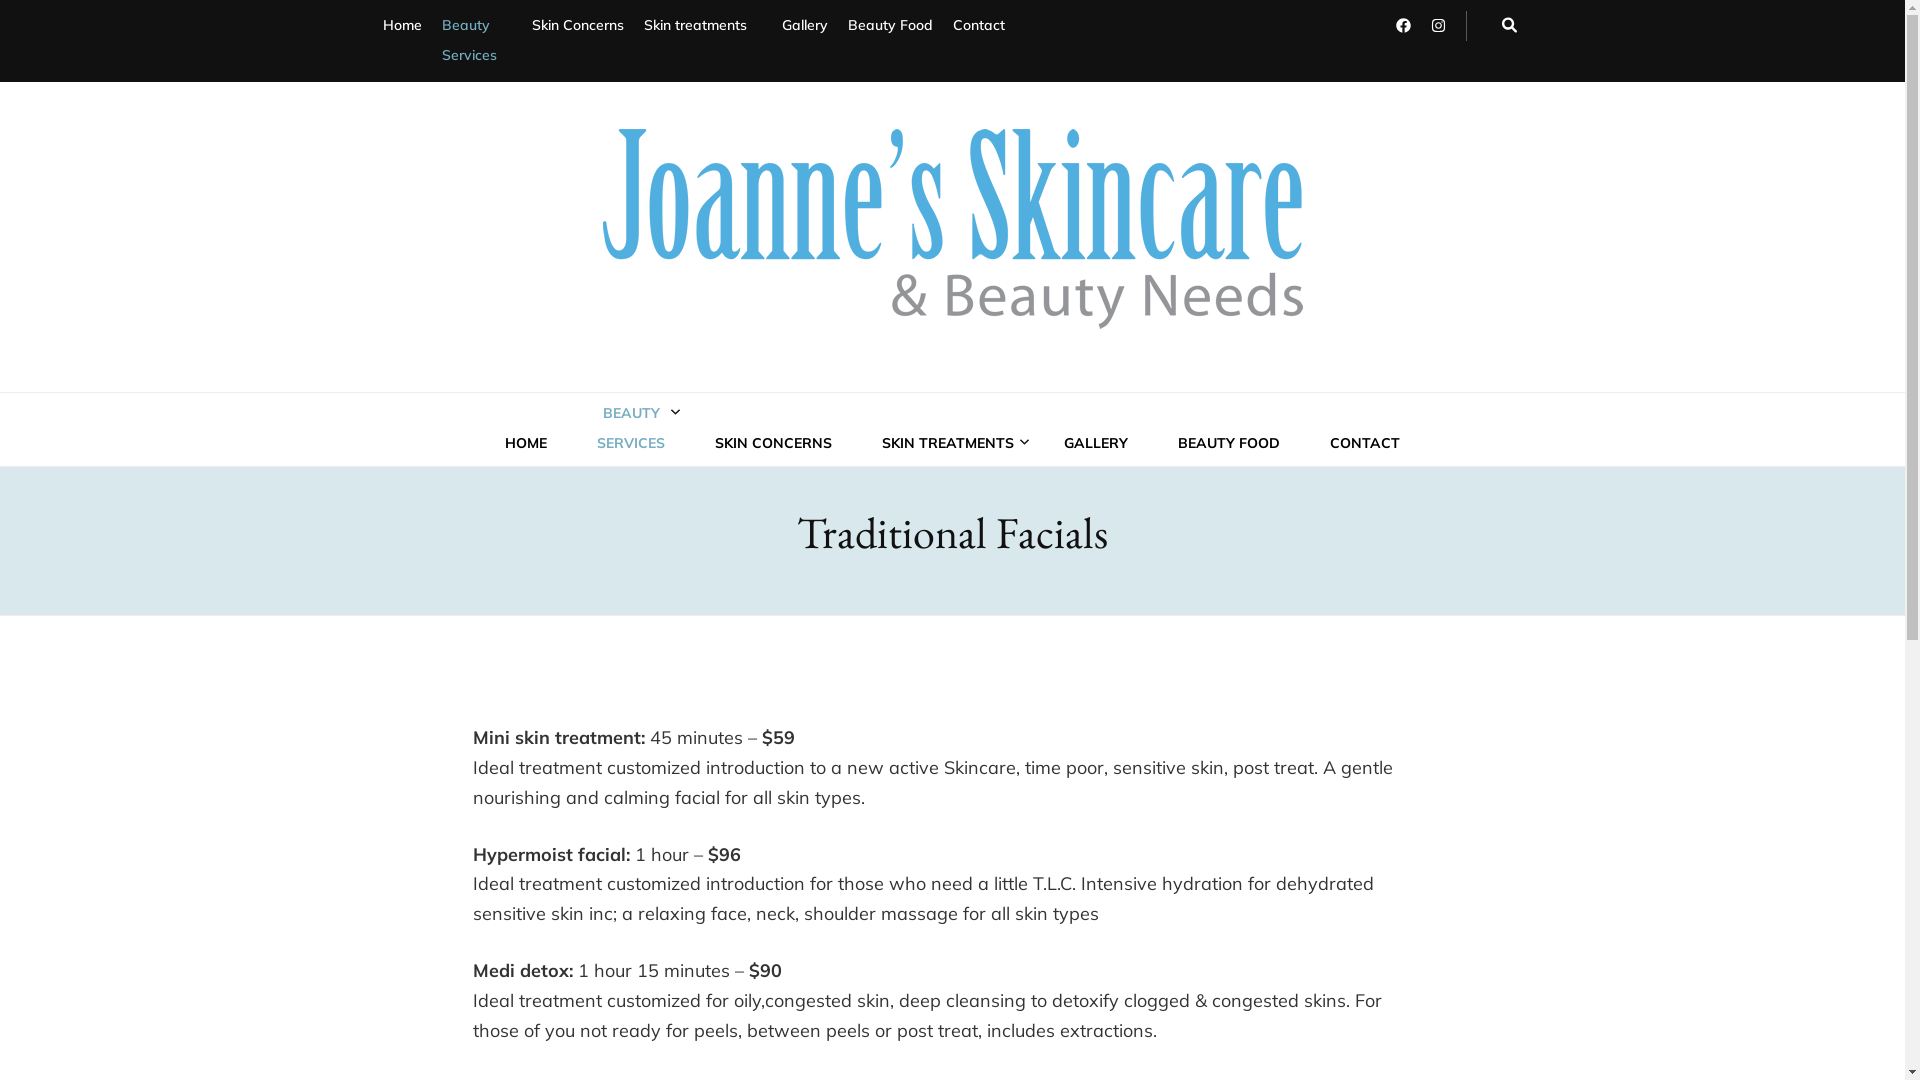  I want to click on SKIN TREATMENTS, so click(948, 444).